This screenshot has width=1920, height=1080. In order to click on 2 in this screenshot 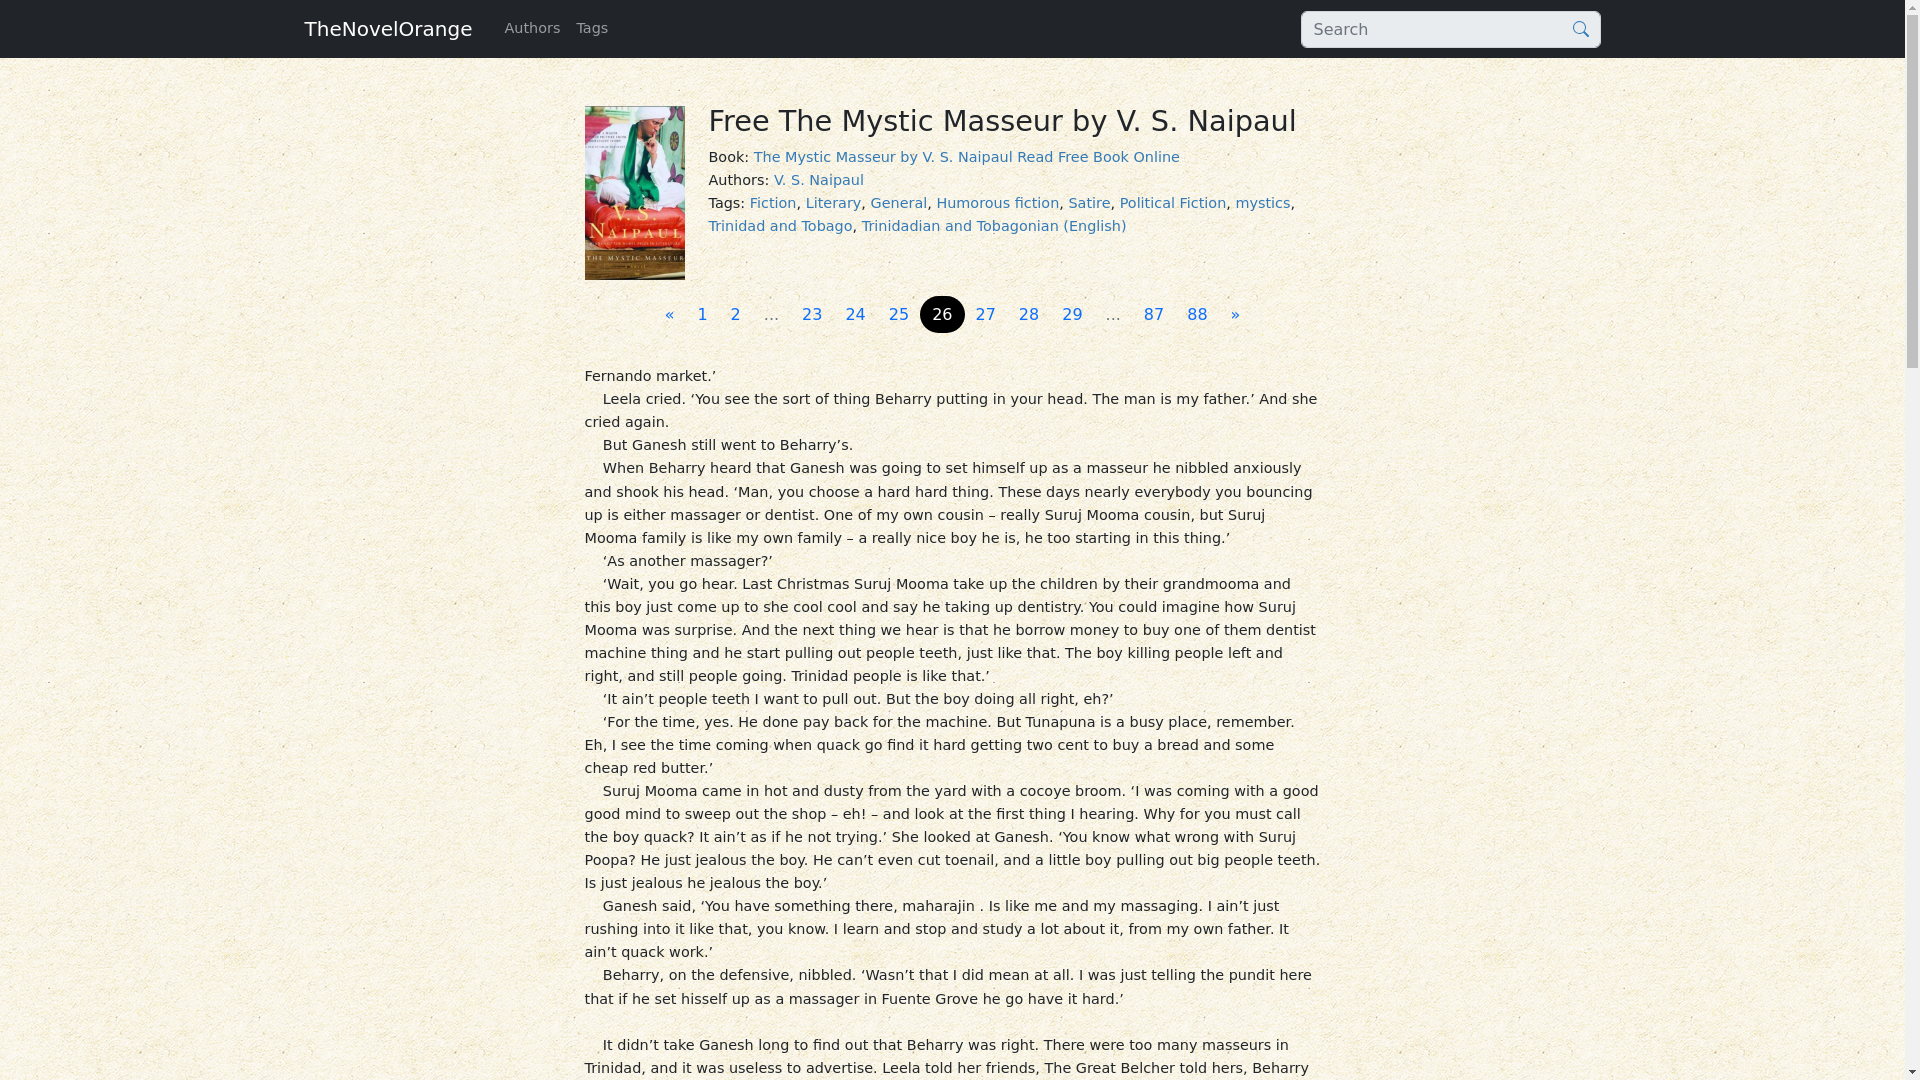, I will do `click(735, 314)`.